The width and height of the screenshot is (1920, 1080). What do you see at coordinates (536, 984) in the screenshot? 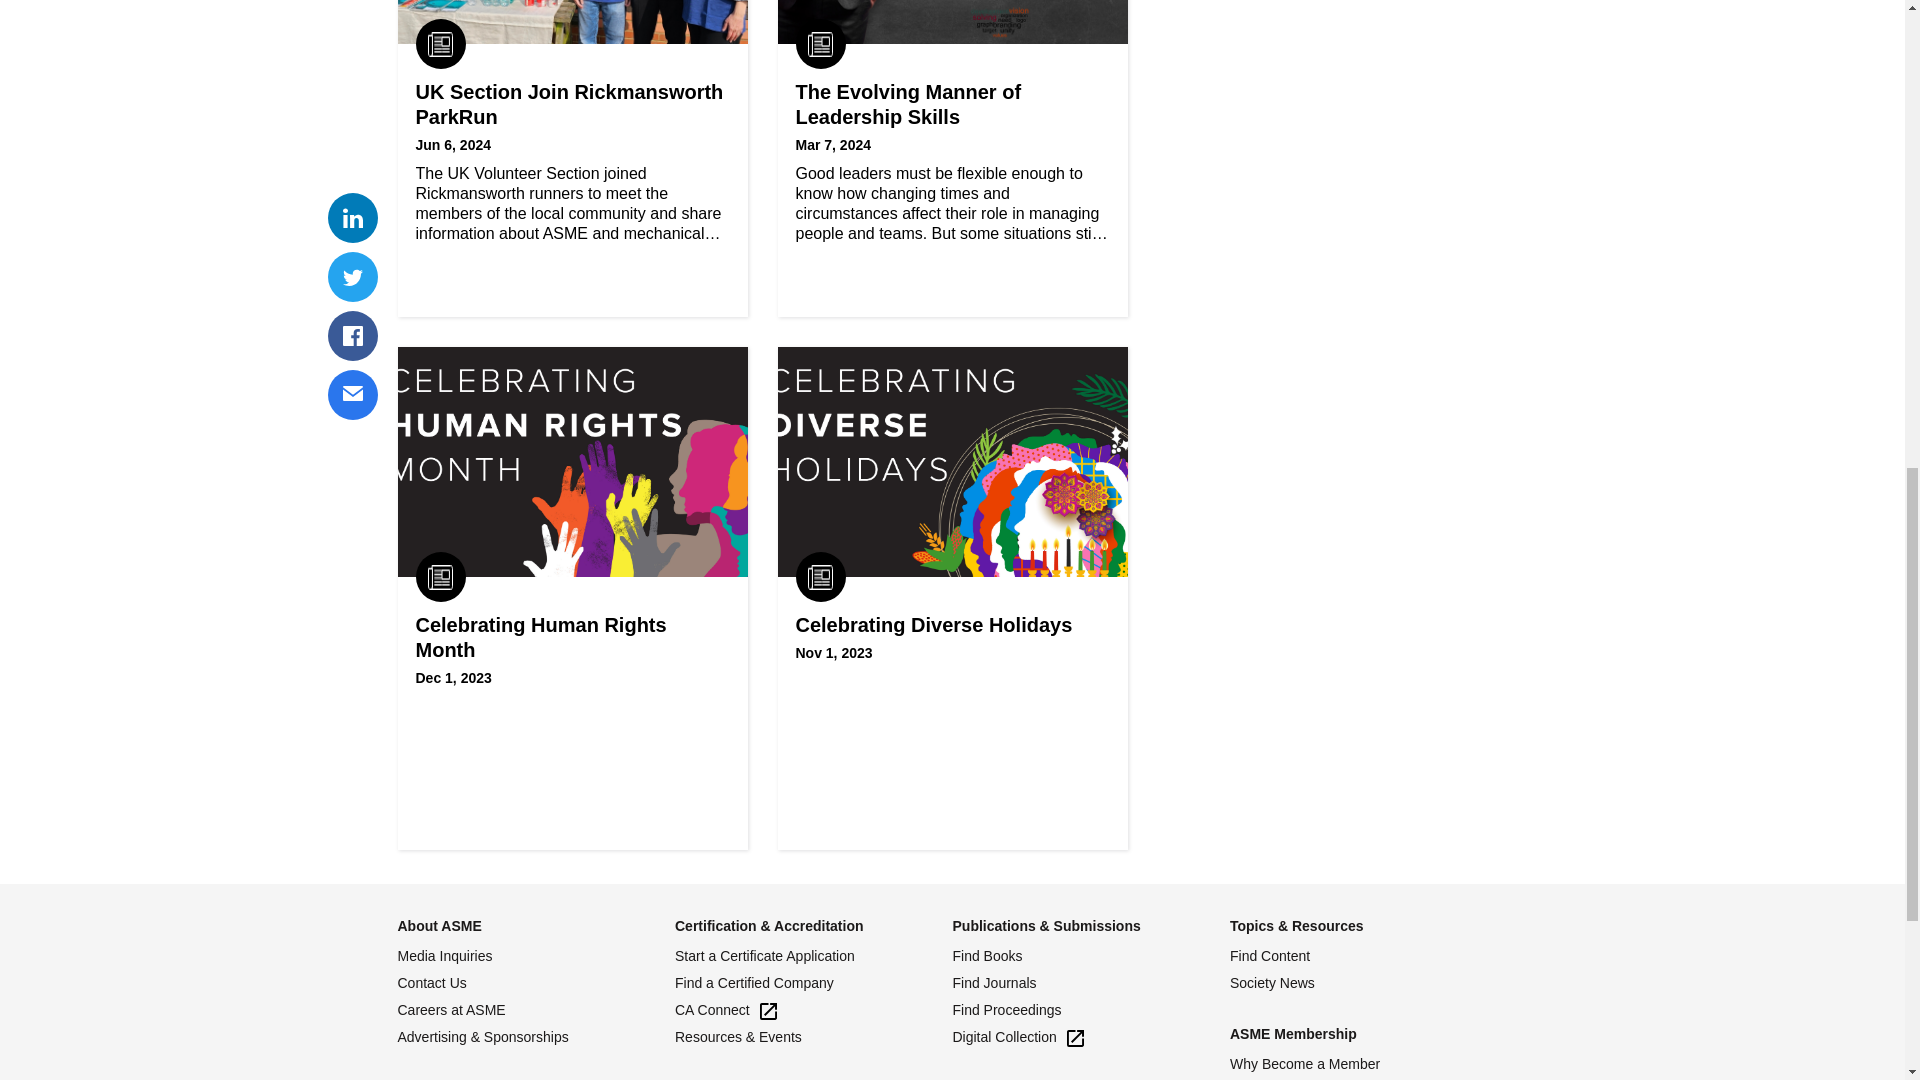
I see `Contact Us` at bounding box center [536, 984].